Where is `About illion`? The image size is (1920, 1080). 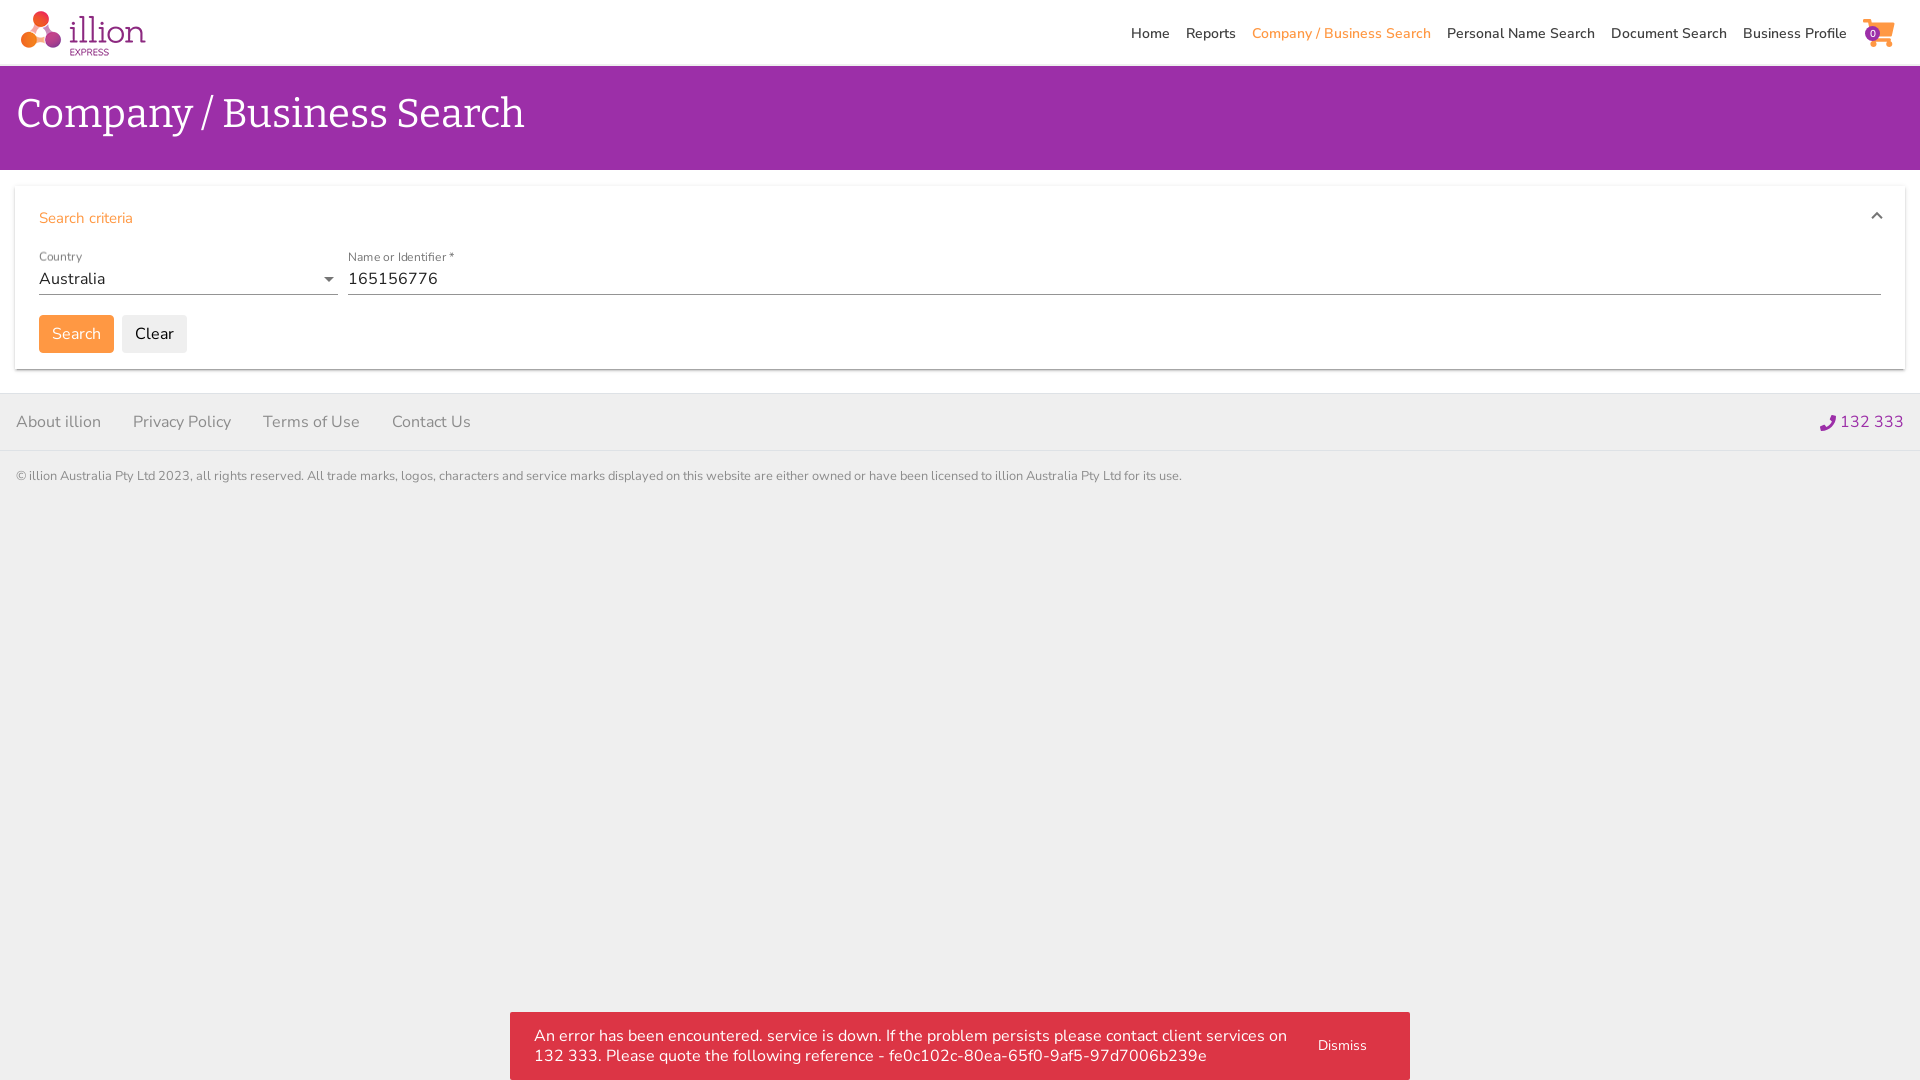
About illion is located at coordinates (58, 422).